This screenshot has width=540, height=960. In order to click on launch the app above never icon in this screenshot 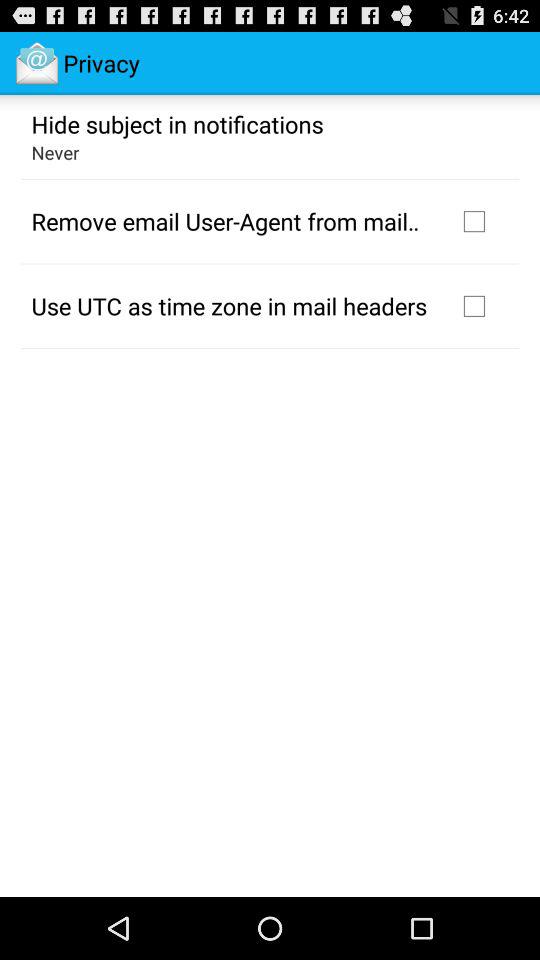, I will do `click(177, 123)`.